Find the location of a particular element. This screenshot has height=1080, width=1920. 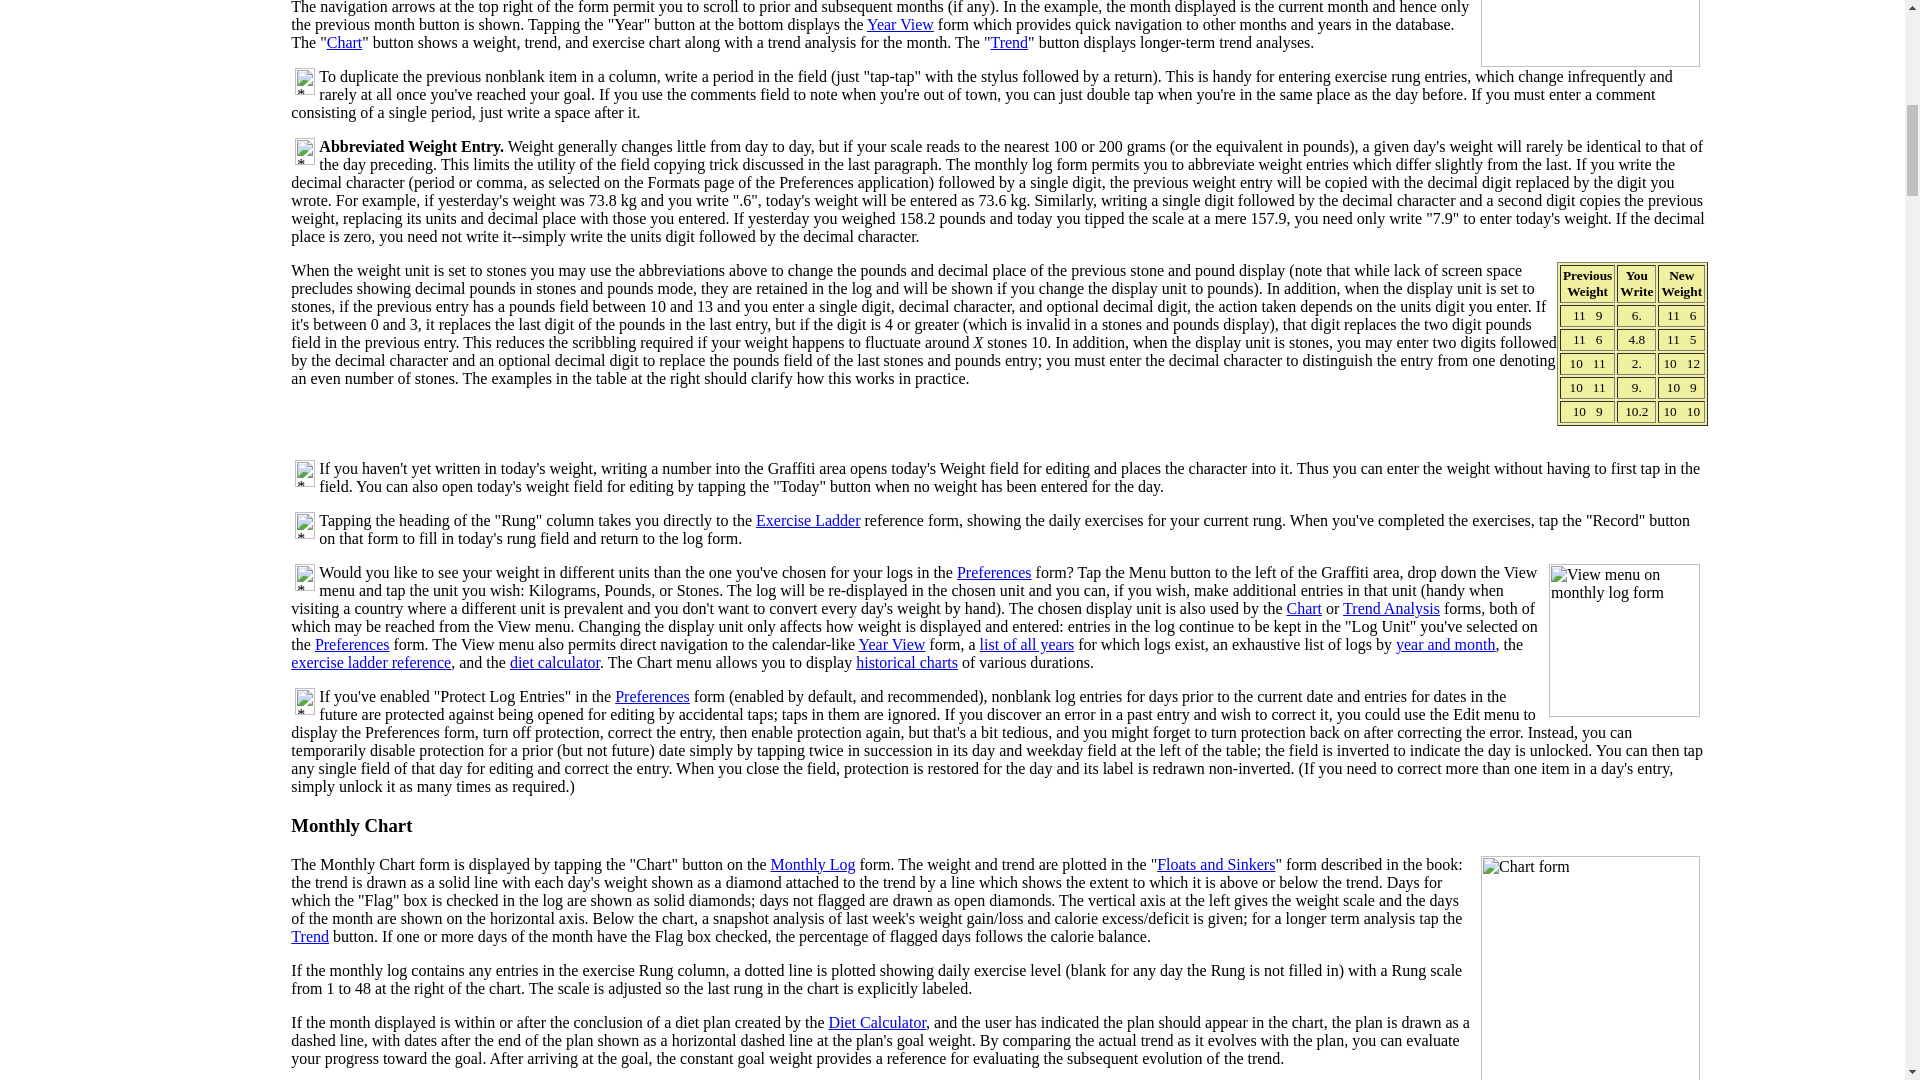

Chart is located at coordinates (1304, 608).